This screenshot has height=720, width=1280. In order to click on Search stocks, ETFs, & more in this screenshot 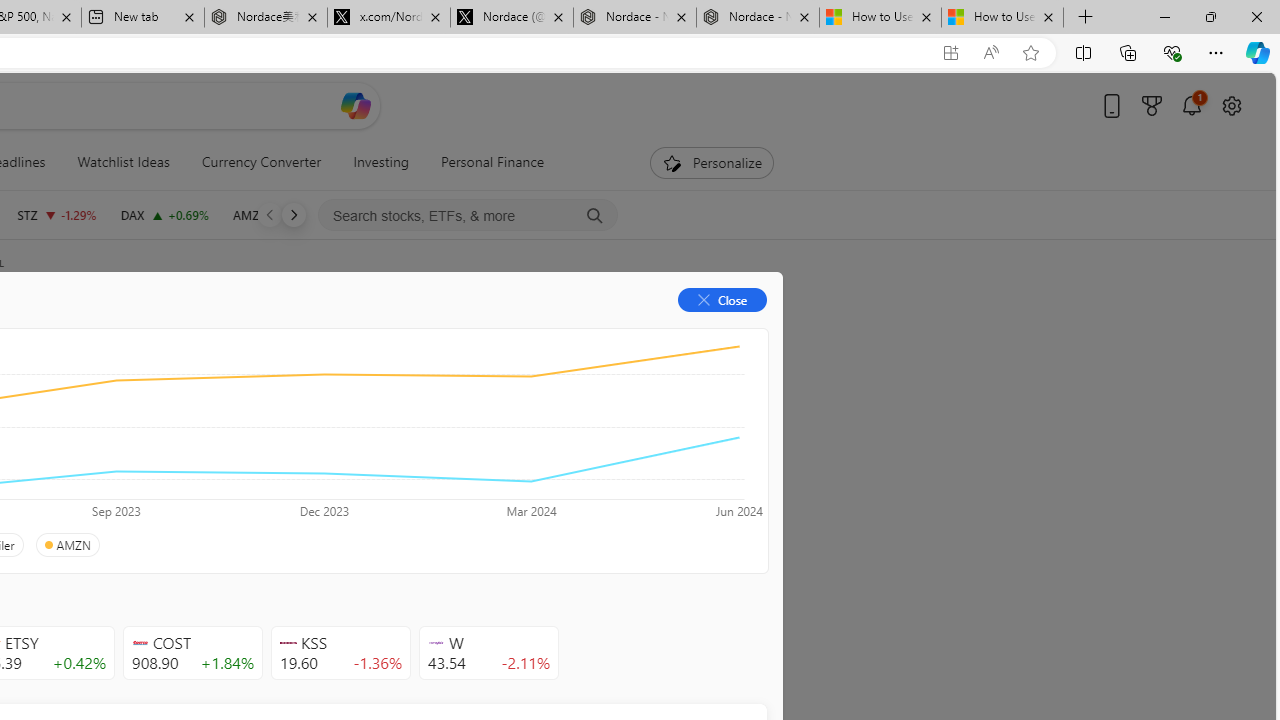, I will do `click(468, 216)`.